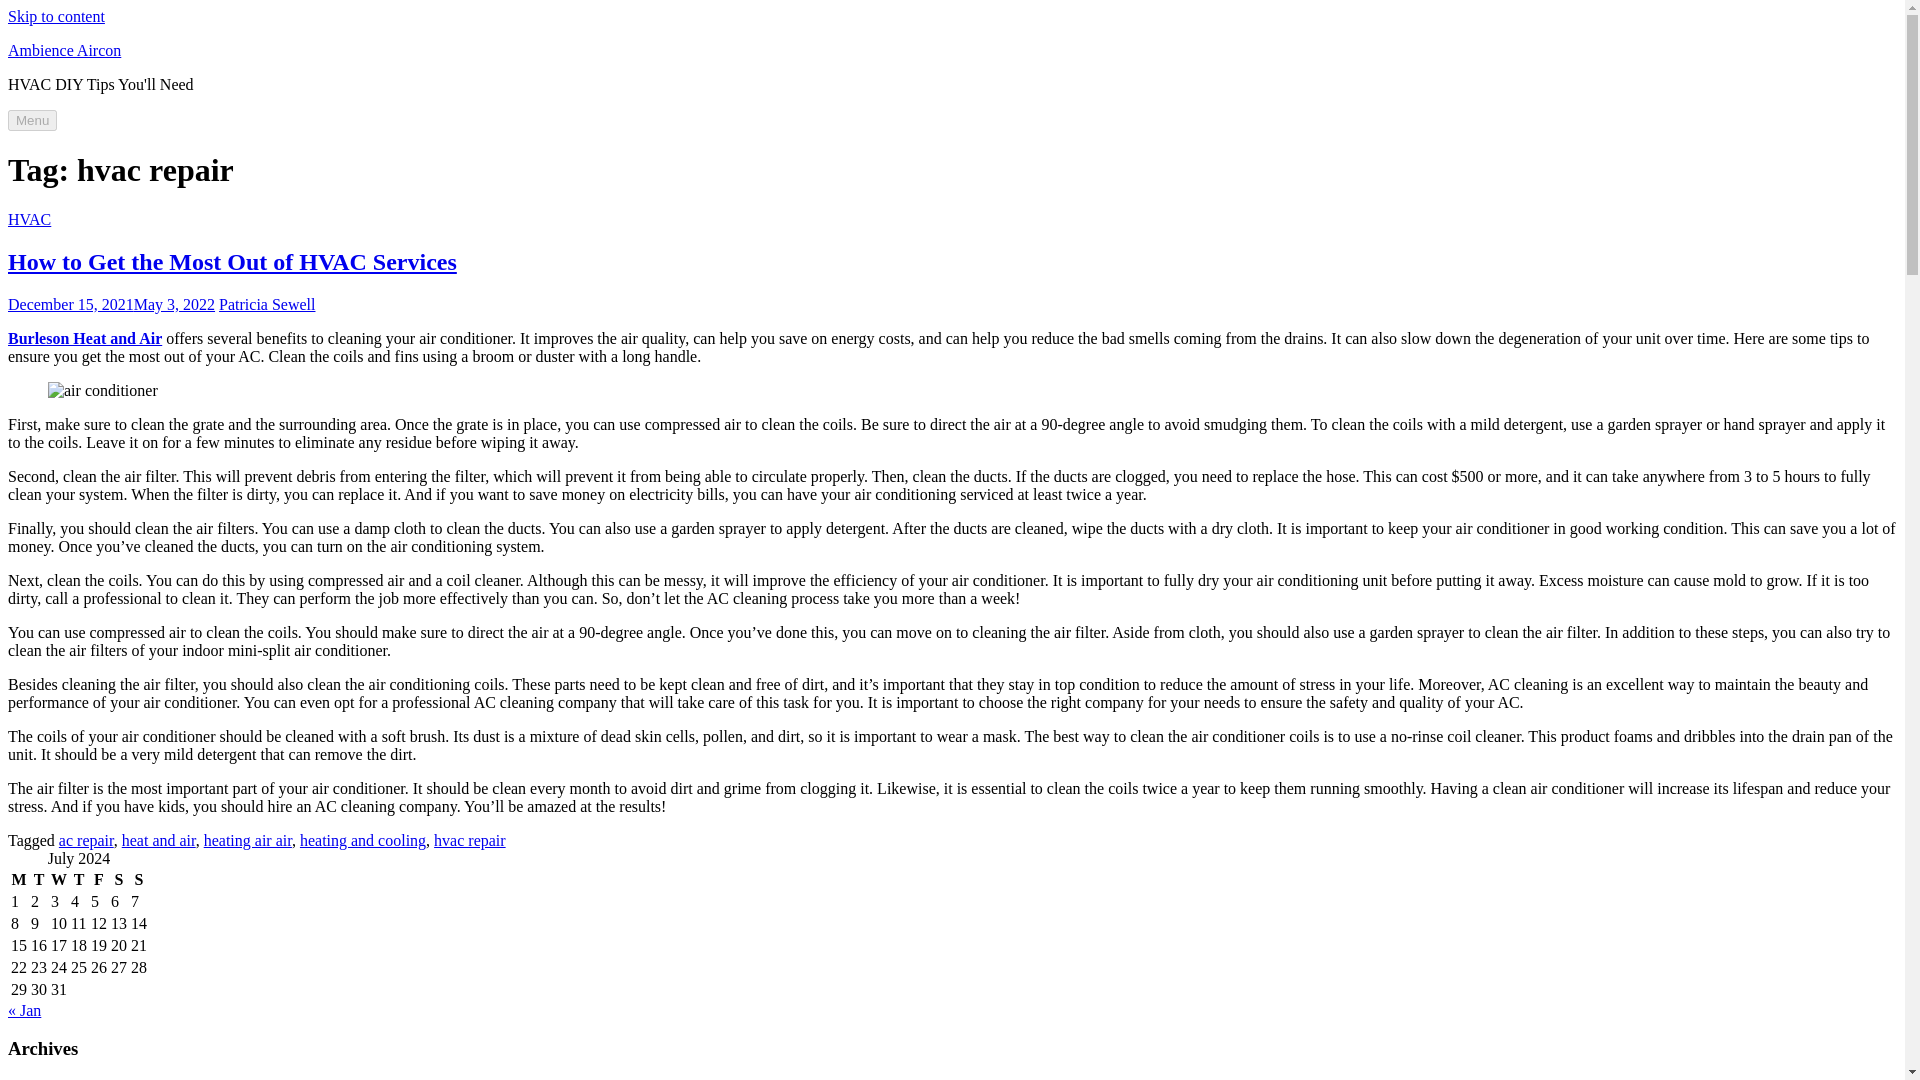 The image size is (1920, 1080). What do you see at coordinates (86, 840) in the screenshot?
I see `ac repair` at bounding box center [86, 840].